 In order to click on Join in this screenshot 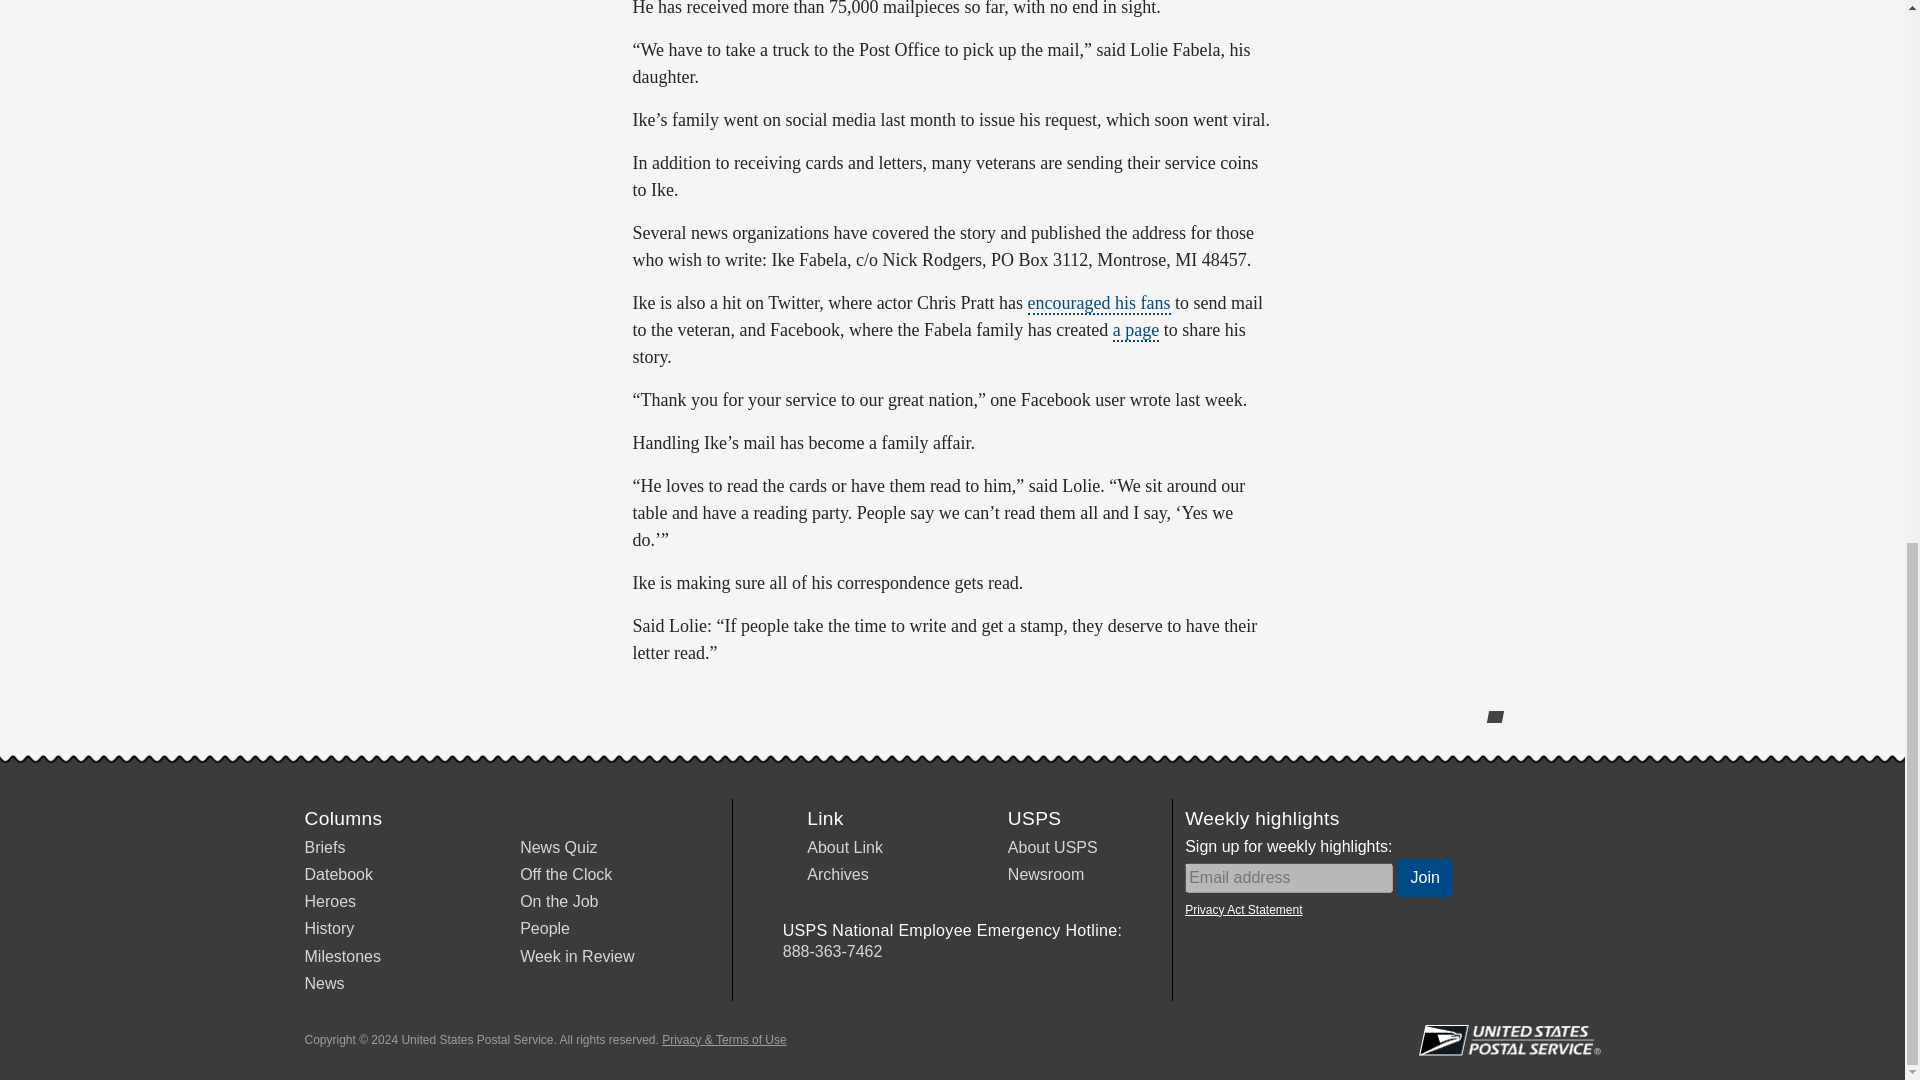, I will do `click(1425, 878)`.